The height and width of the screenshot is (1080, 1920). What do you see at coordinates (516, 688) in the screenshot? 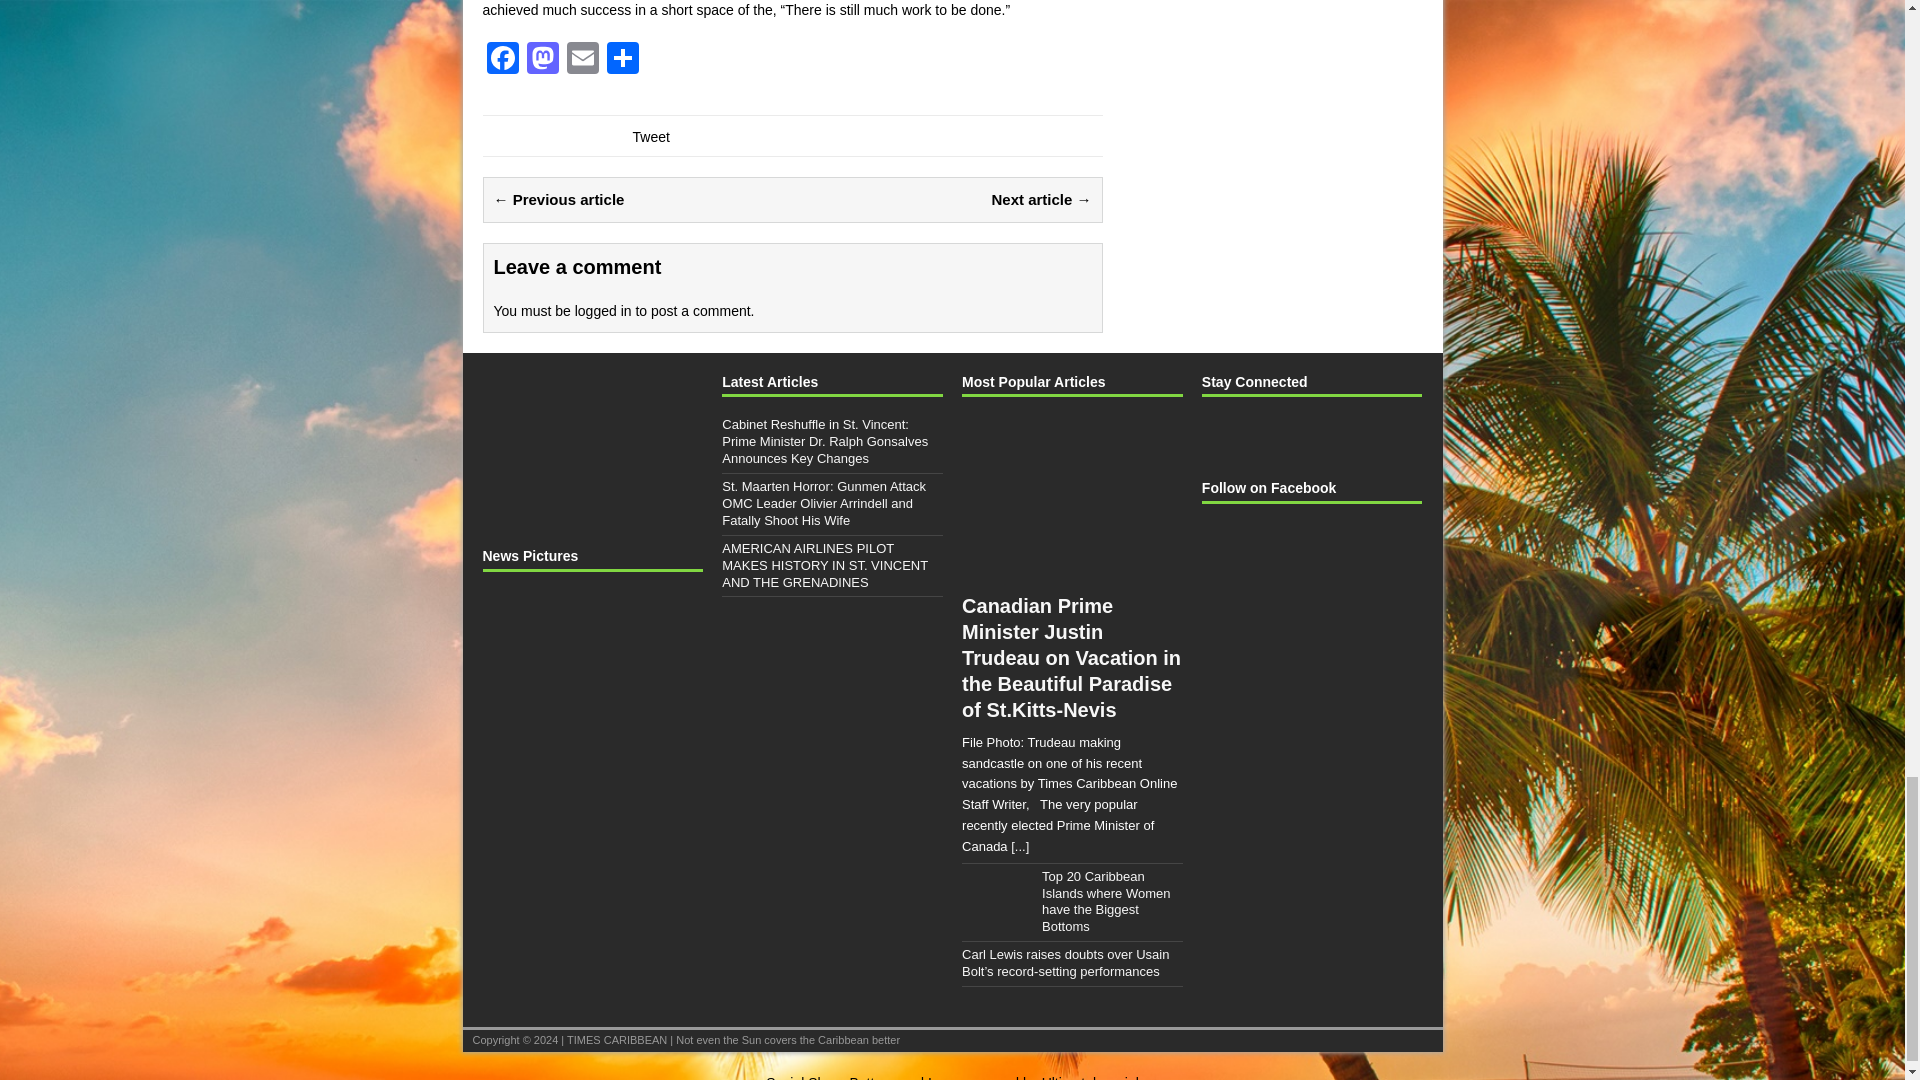
I see `TWO VISITORS TEST POSITIVE FOR COVID-19 IN ANGUILLA` at bounding box center [516, 688].